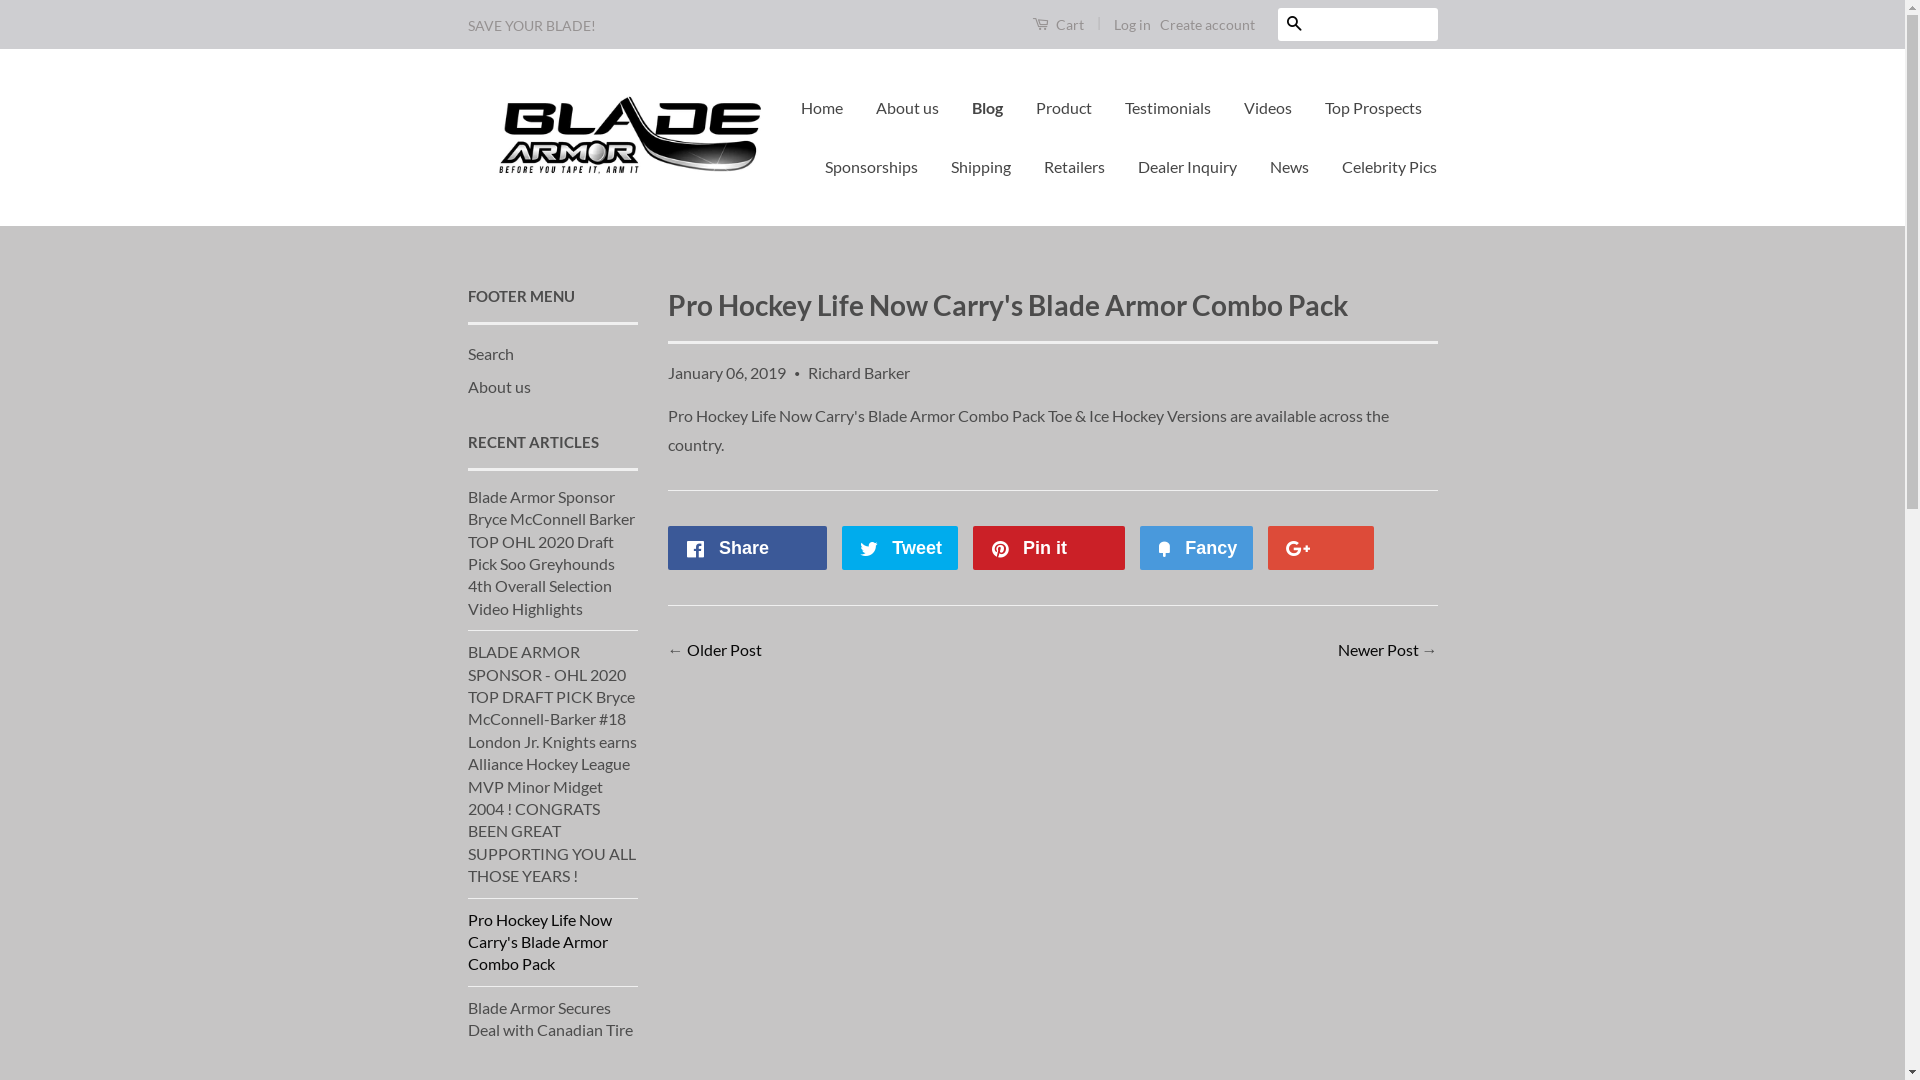 The image size is (1920, 1080). I want to click on Shipping, so click(981, 168).